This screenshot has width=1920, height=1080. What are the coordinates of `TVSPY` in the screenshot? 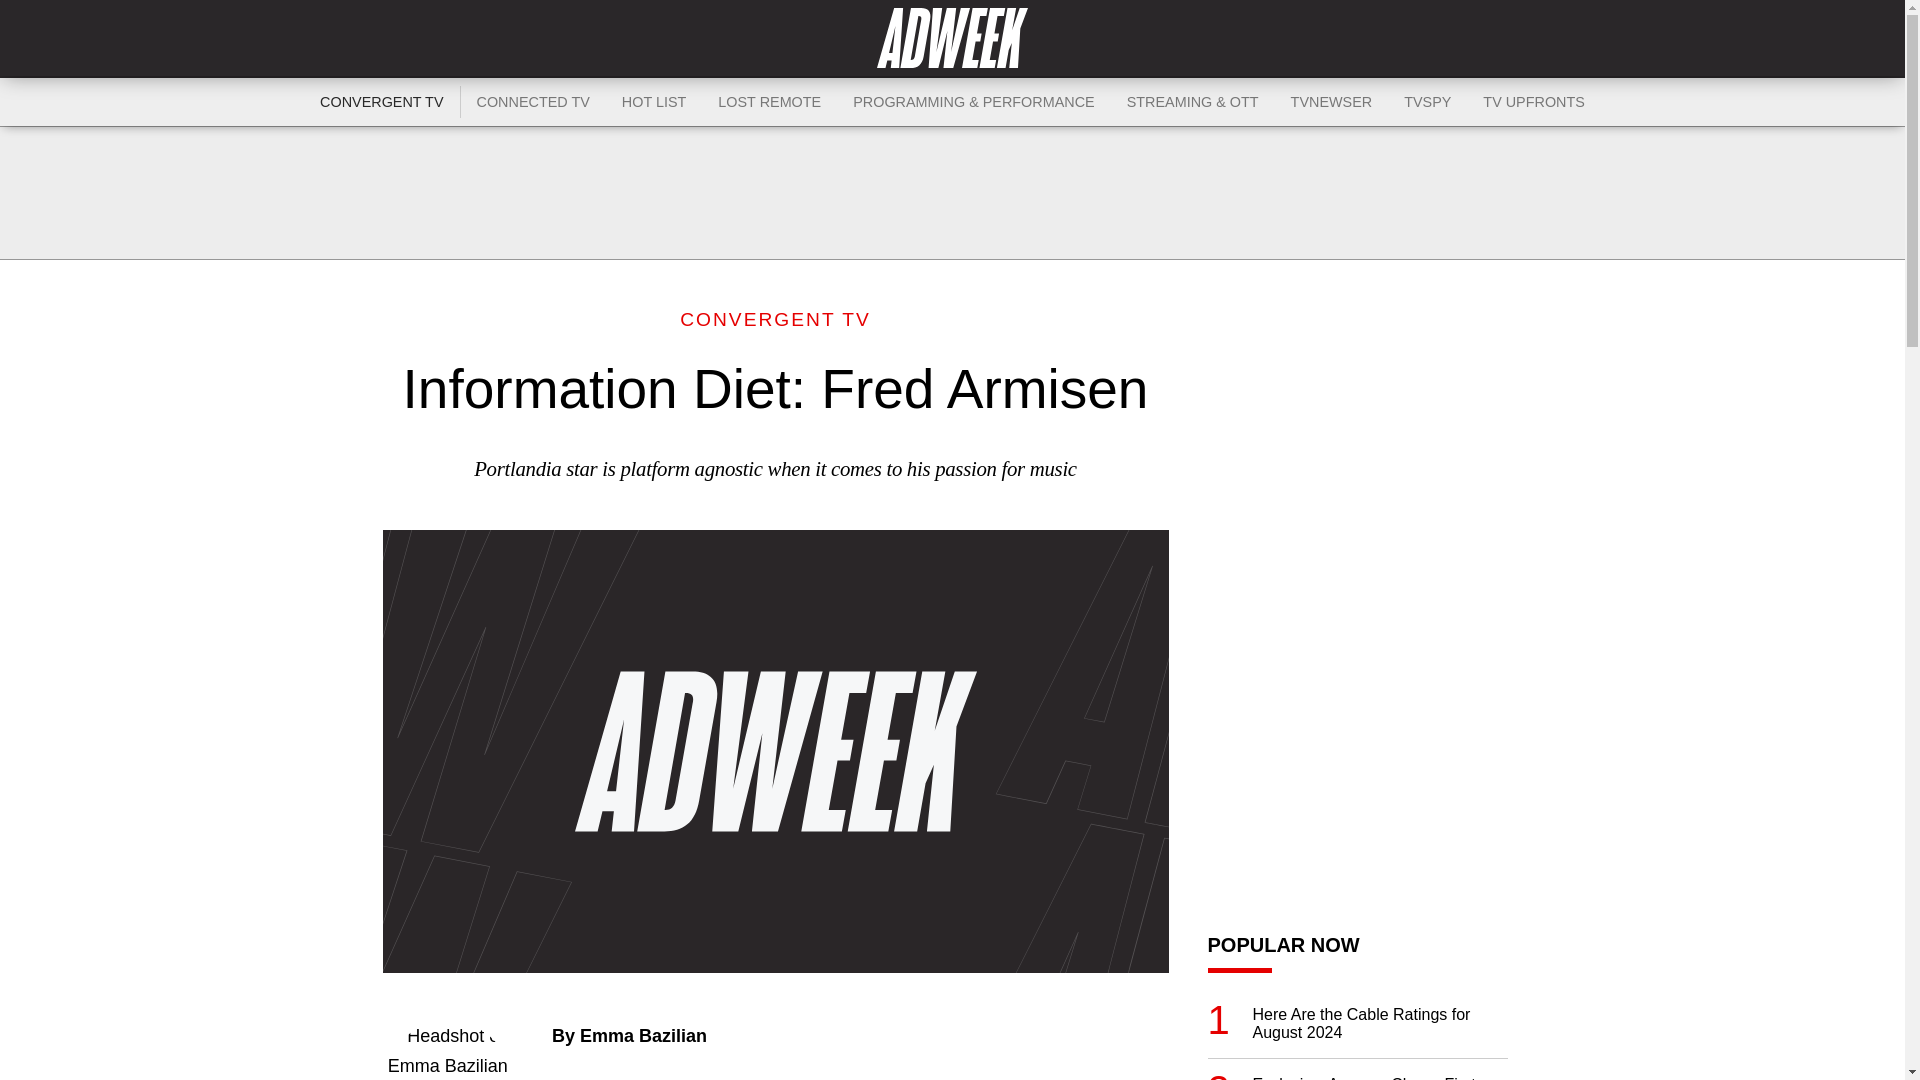 It's located at (1427, 102).